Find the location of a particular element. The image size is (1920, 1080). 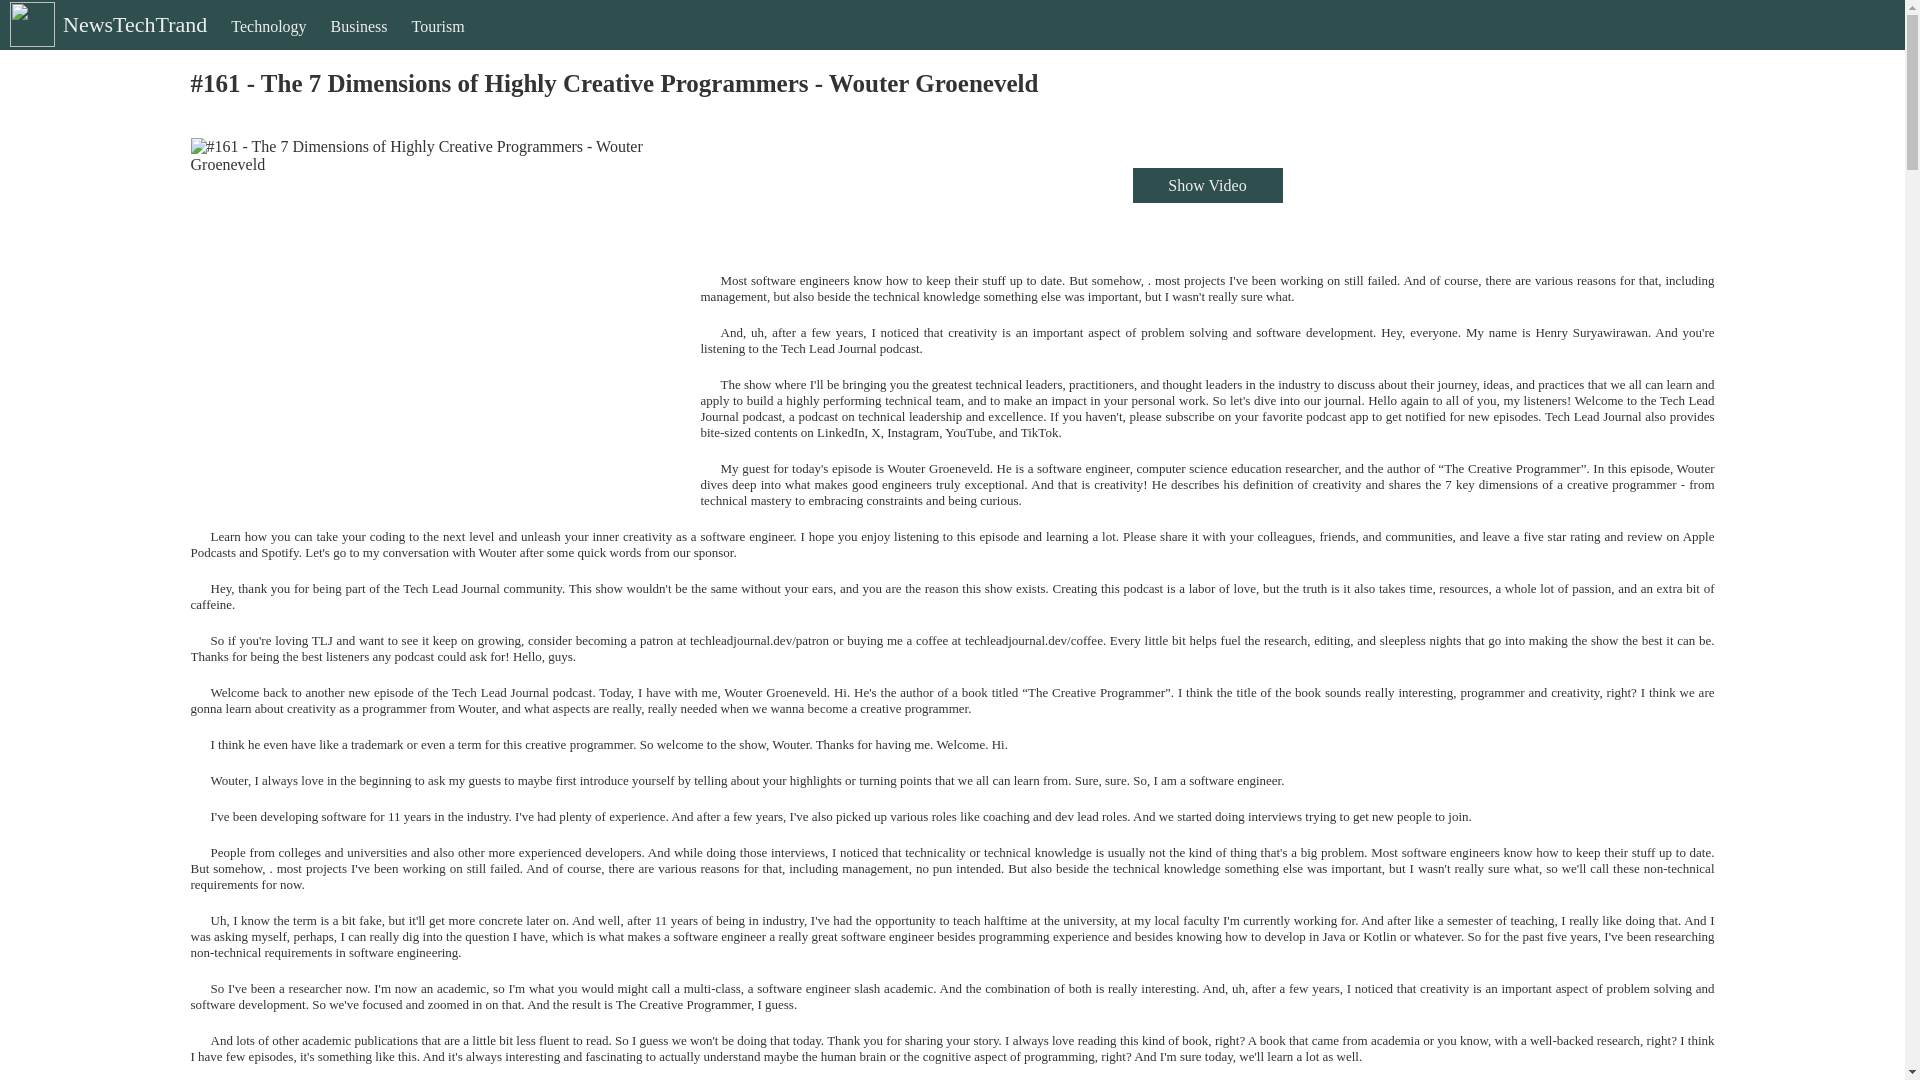

Business is located at coordinates (358, 43).